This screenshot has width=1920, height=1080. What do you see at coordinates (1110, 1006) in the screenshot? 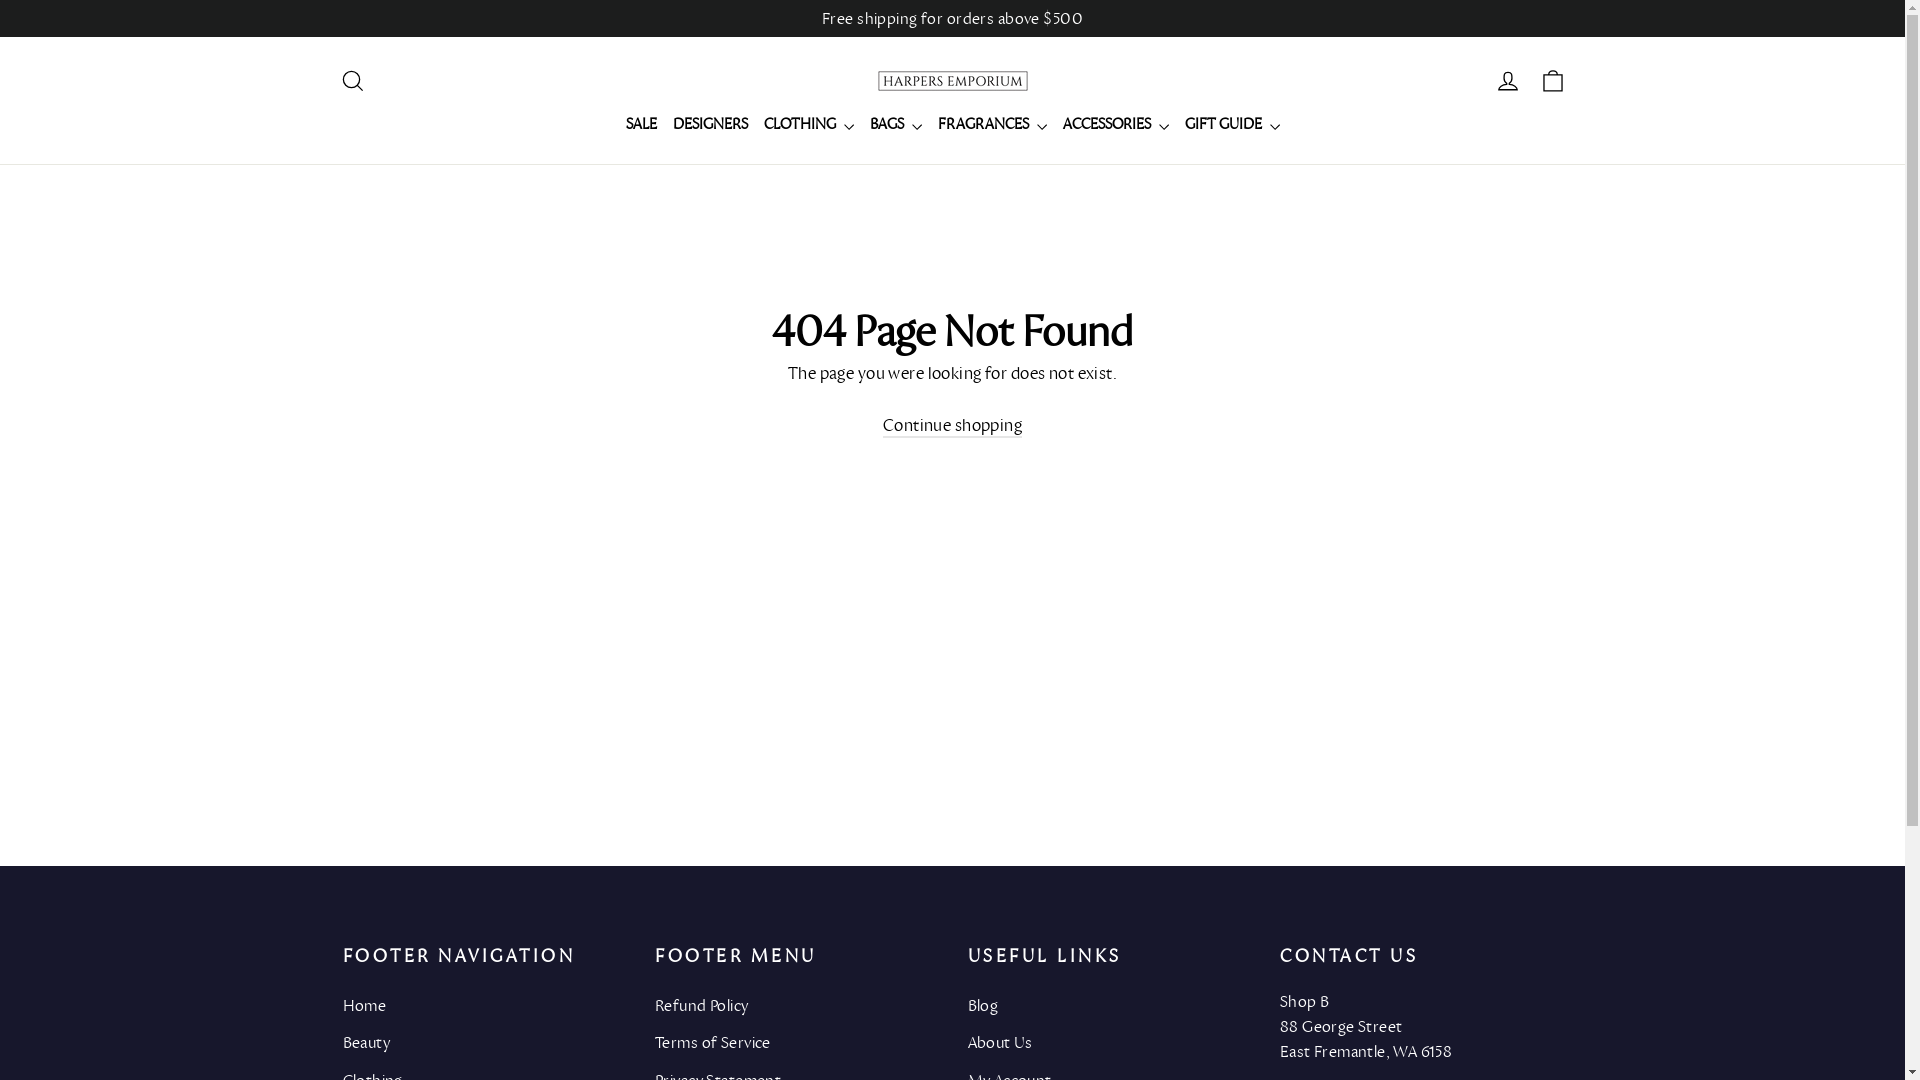
I see `Blog` at bounding box center [1110, 1006].